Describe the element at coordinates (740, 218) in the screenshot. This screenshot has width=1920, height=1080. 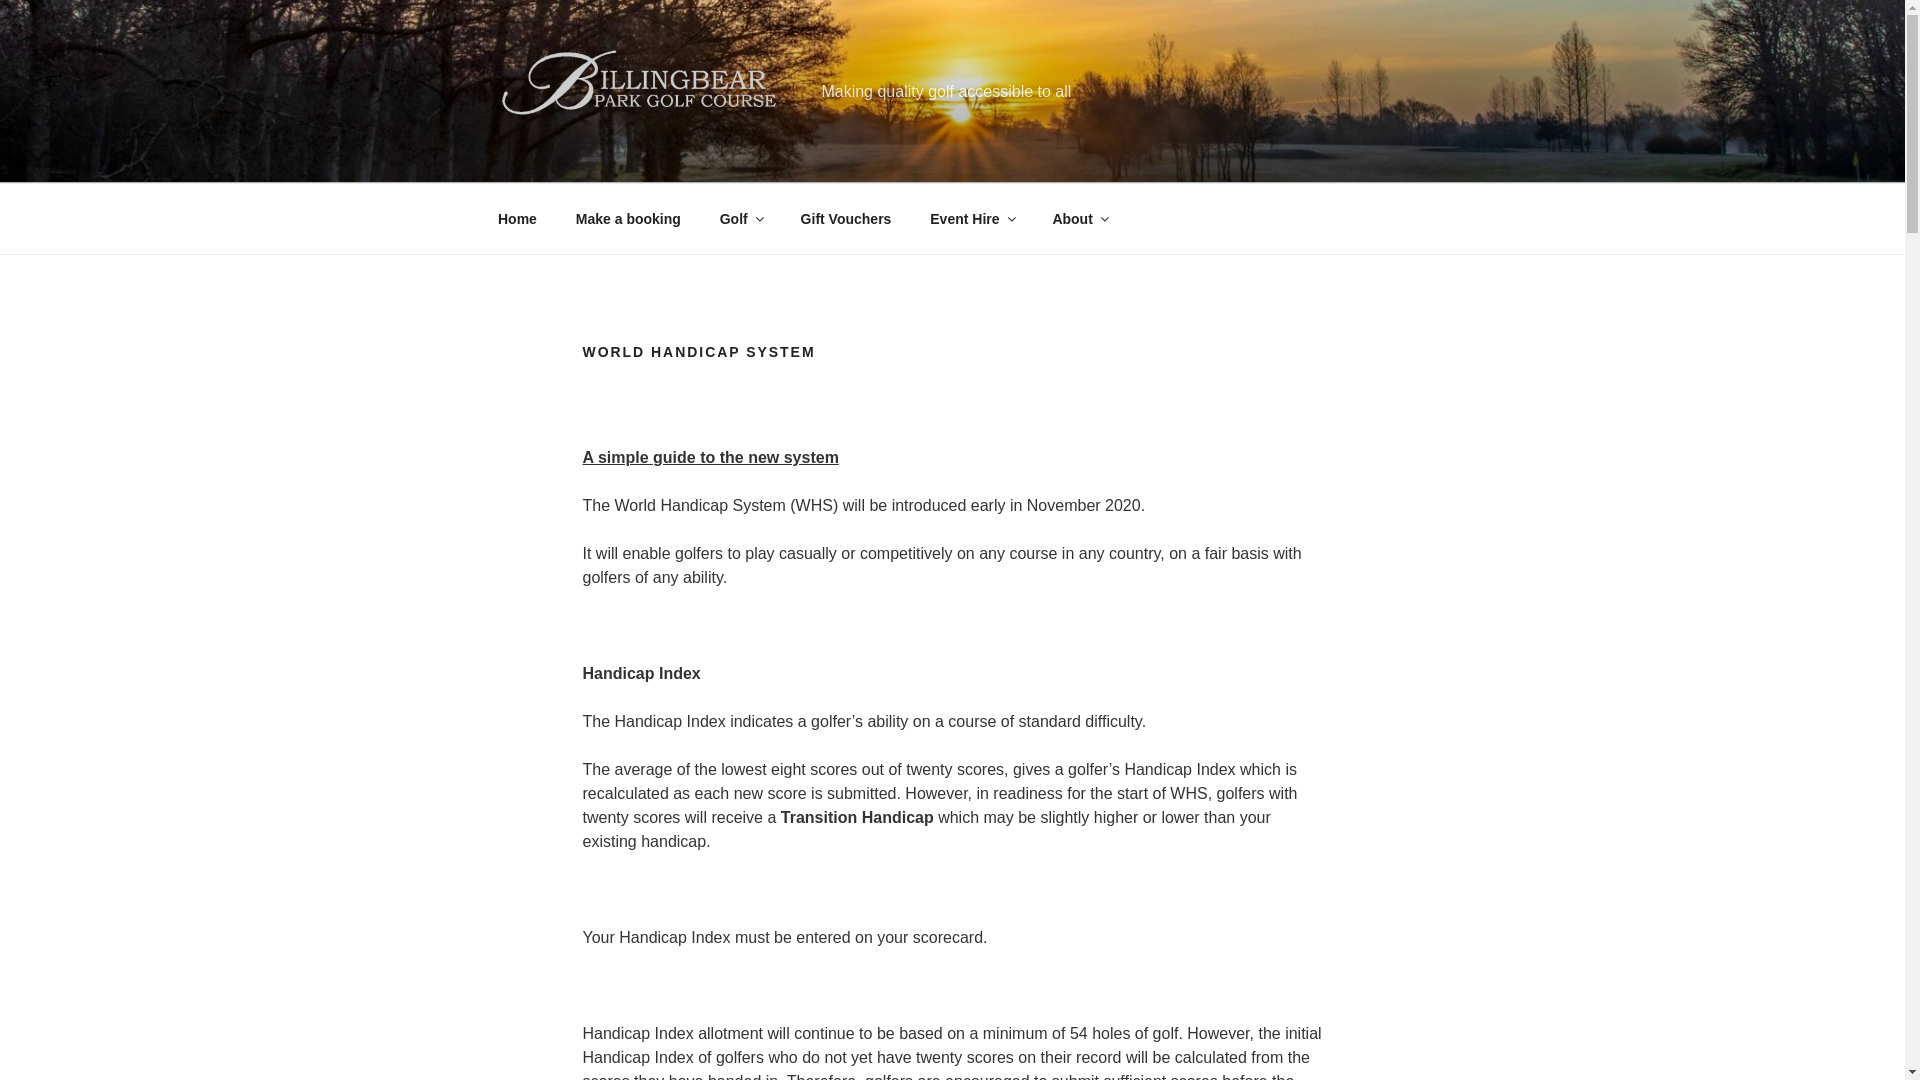
I see `Golf` at that location.